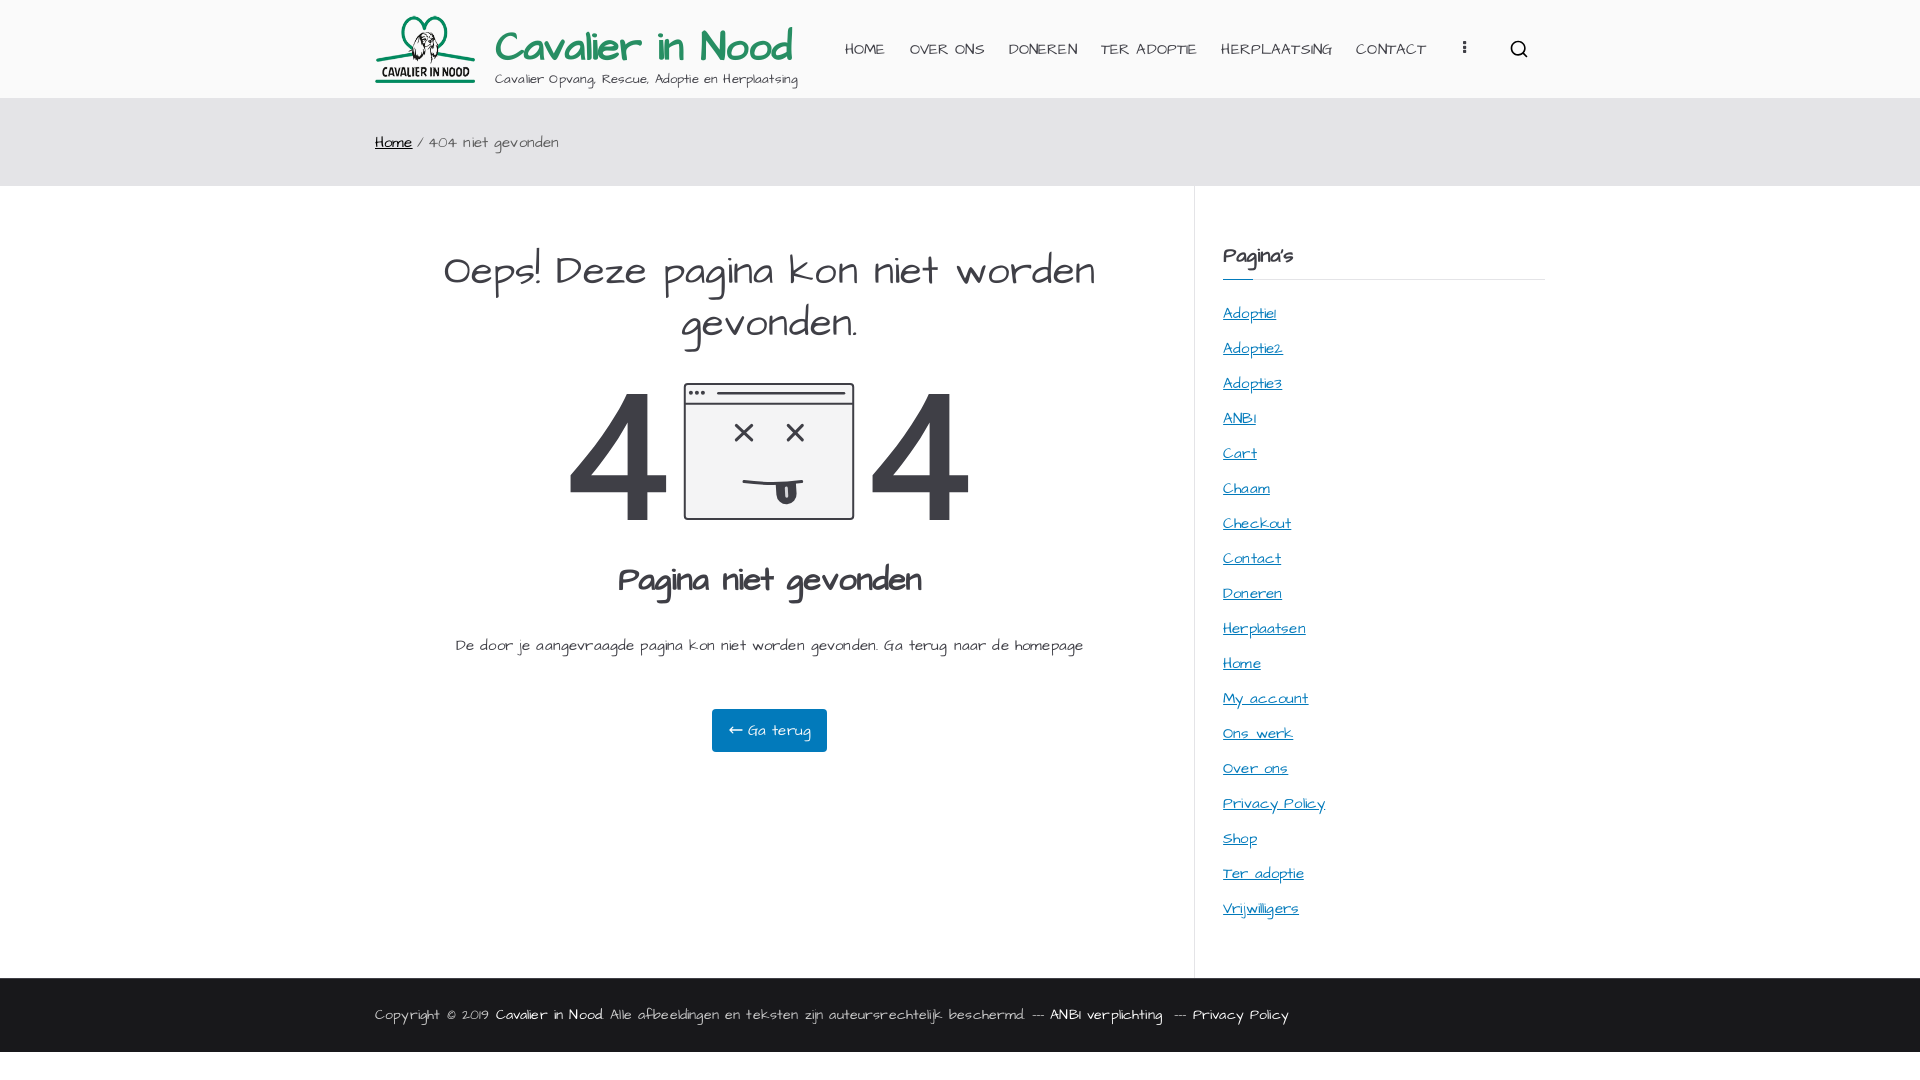 The width and height of the screenshot is (1920, 1080). Describe the element at coordinates (866, 50) in the screenshot. I see `HOME` at that location.